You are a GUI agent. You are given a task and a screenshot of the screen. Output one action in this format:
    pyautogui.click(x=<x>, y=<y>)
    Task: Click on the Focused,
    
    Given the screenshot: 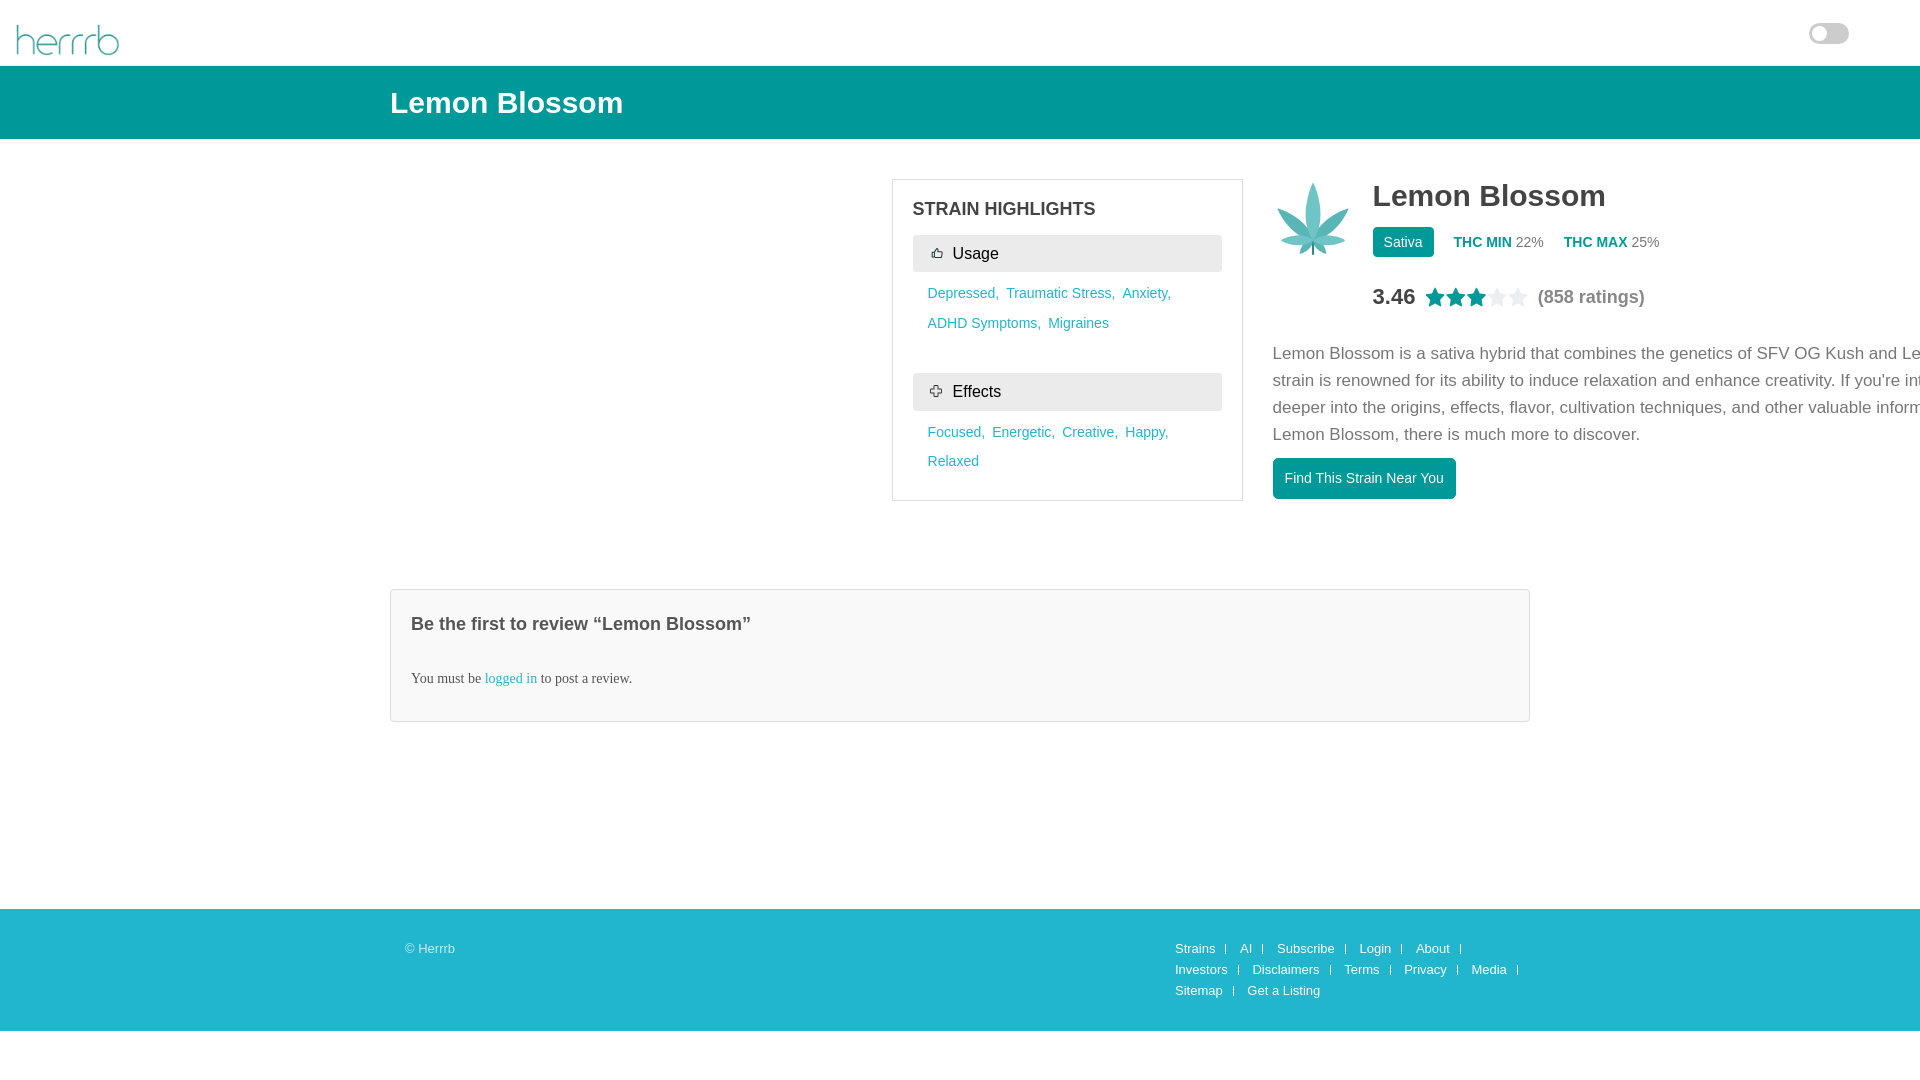 What is the action you would take?
    pyautogui.click(x=956, y=432)
    